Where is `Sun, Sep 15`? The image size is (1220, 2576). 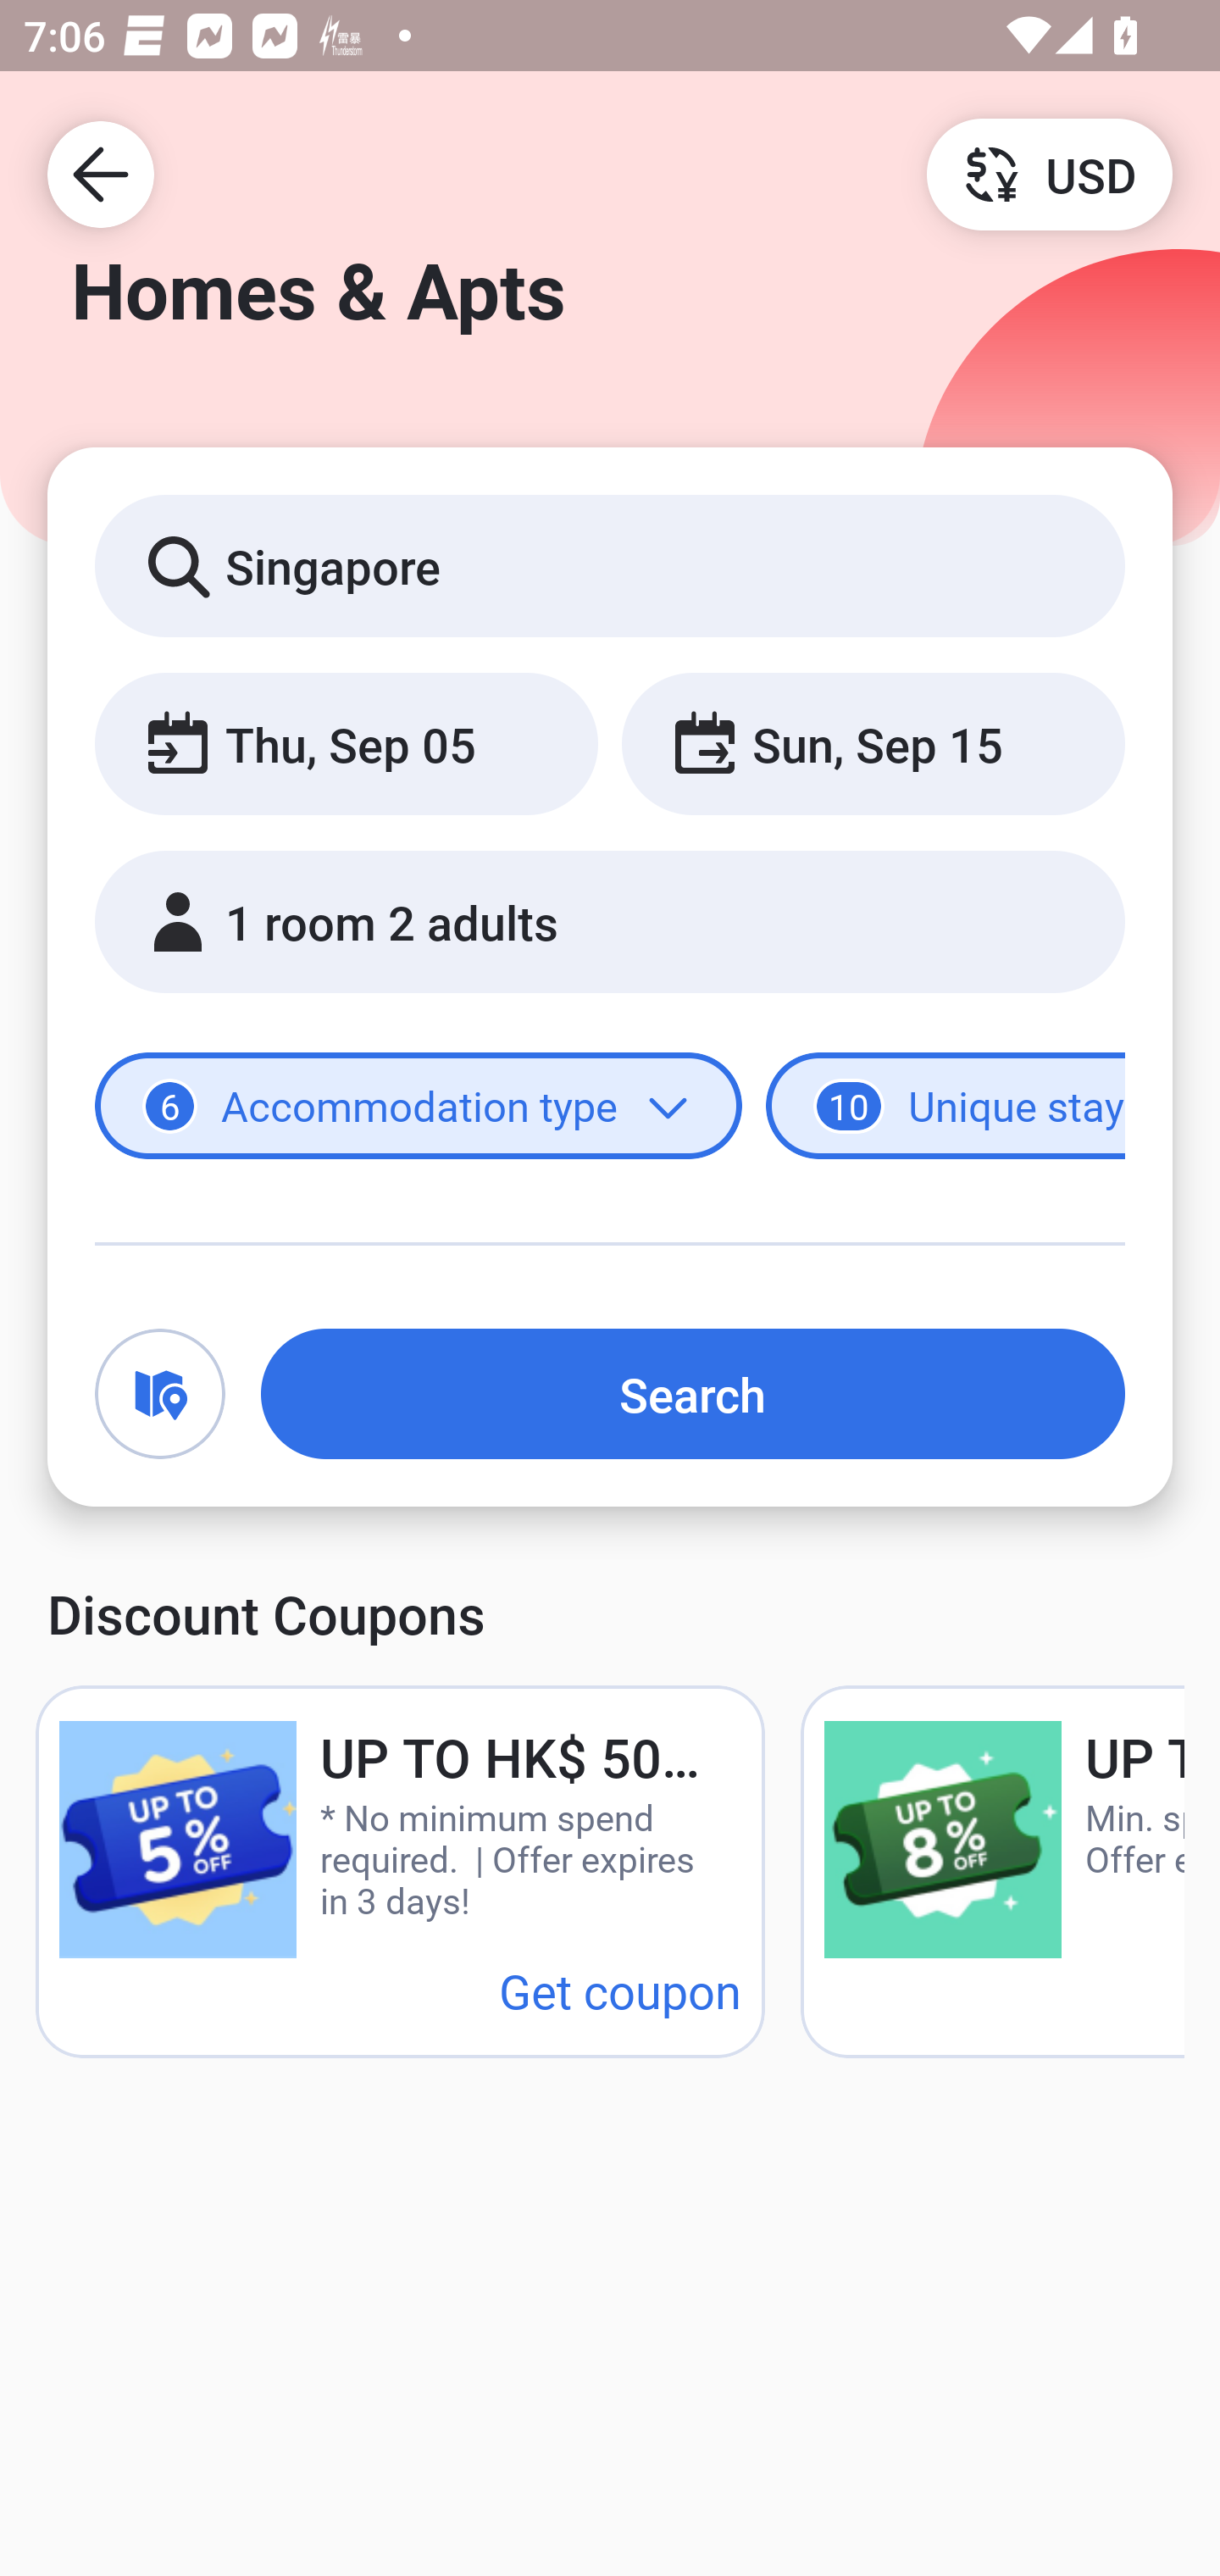
Sun, Sep 15 is located at coordinates (873, 742).